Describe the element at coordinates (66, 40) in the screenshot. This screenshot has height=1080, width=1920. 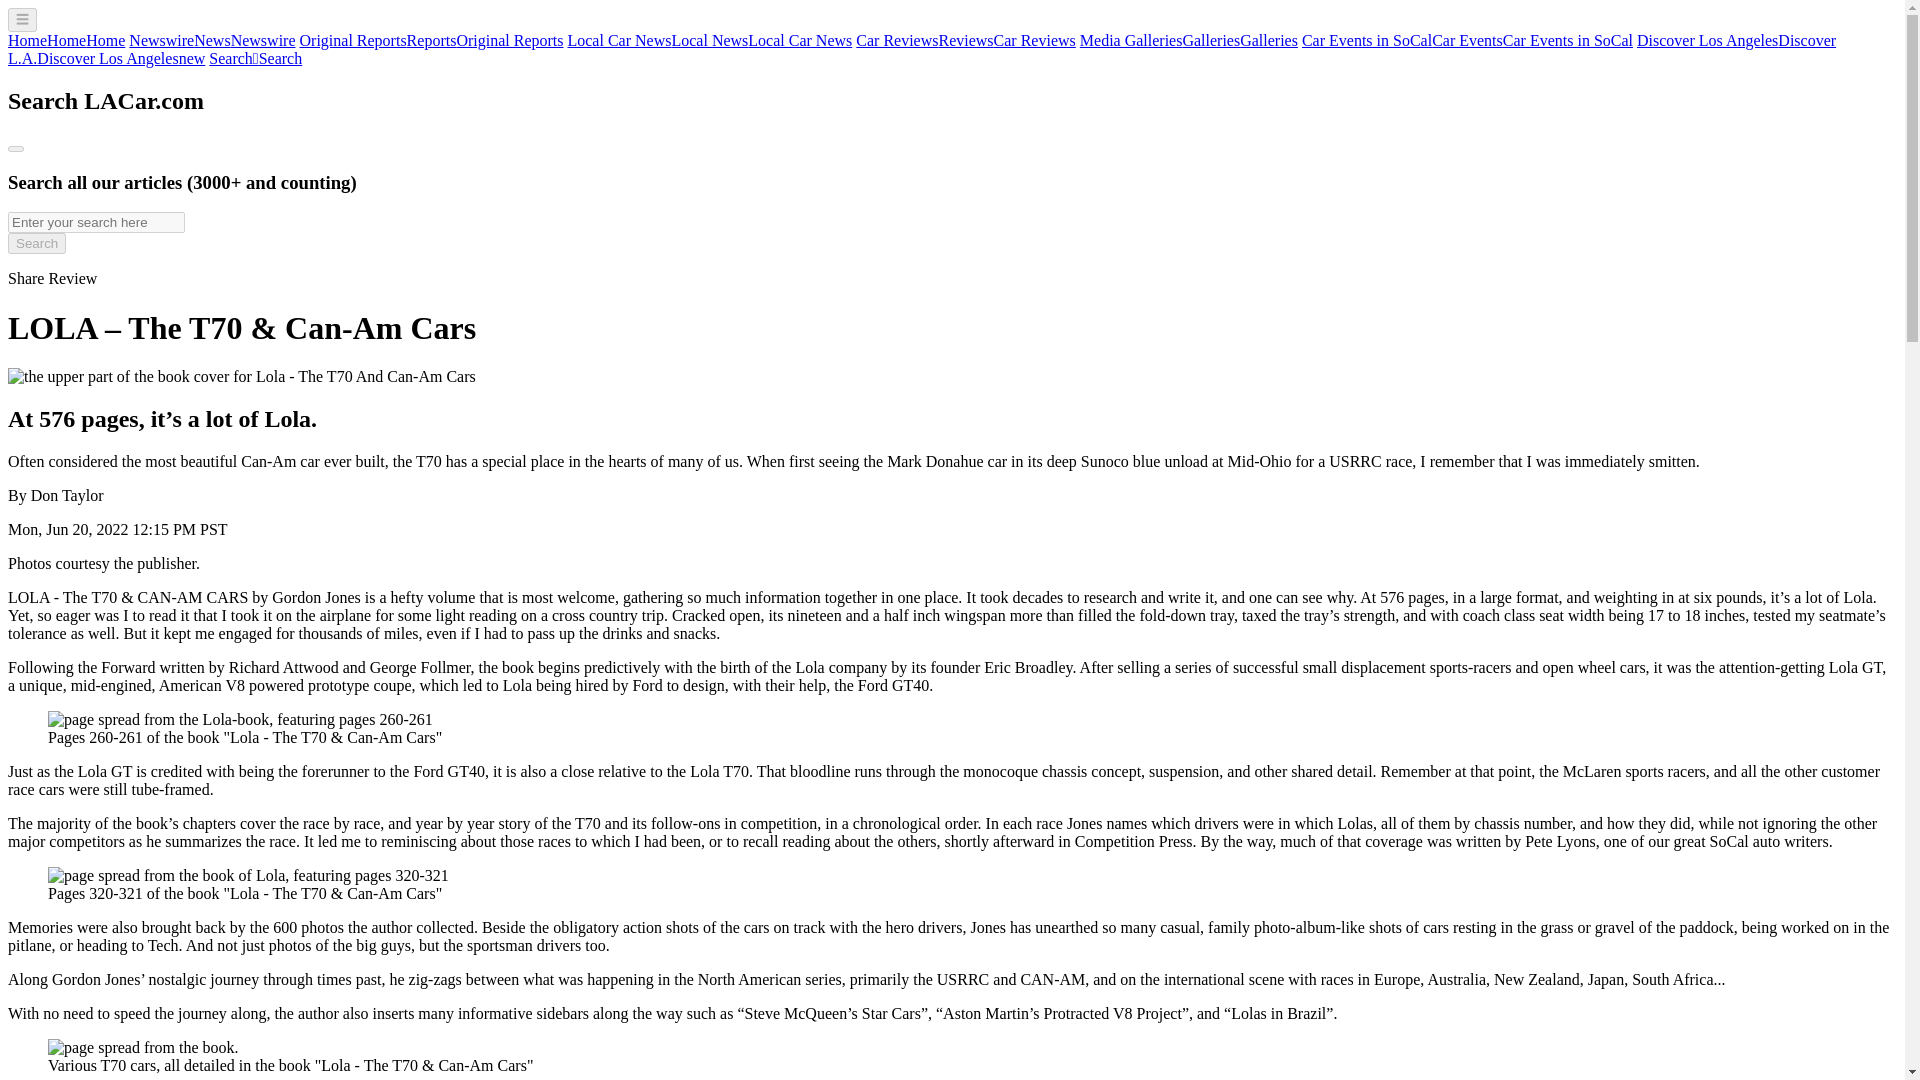
I see `HomeHomeHome` at that location.